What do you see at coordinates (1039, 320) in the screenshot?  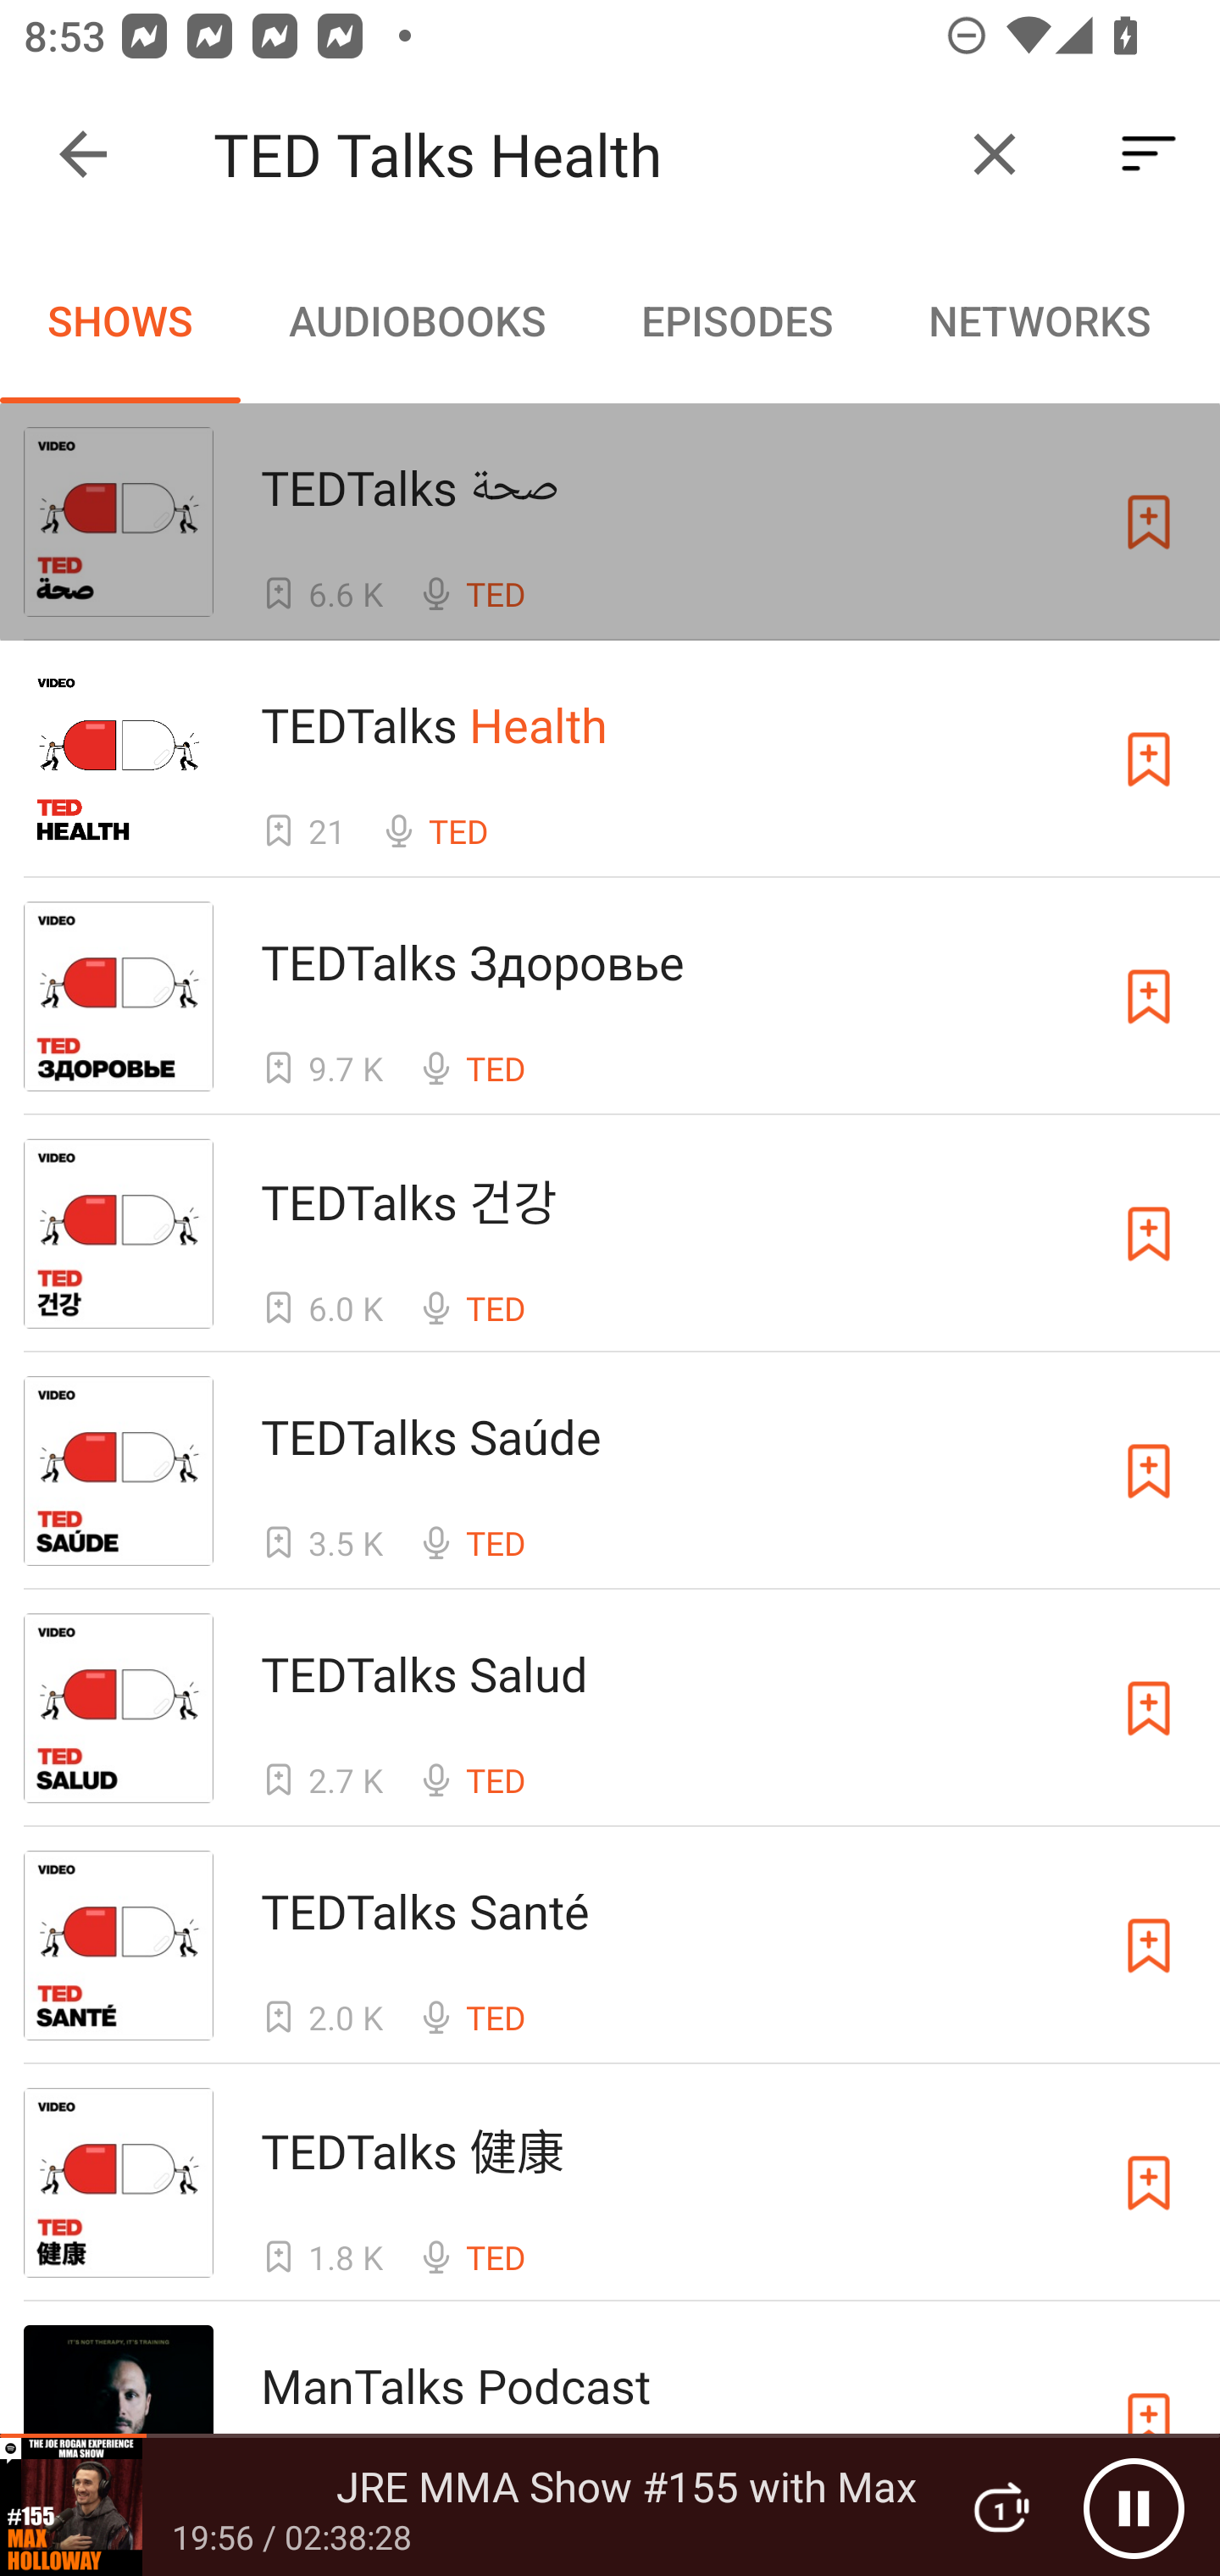 I see `NETWORKS` at bounding box center [1039, 320].